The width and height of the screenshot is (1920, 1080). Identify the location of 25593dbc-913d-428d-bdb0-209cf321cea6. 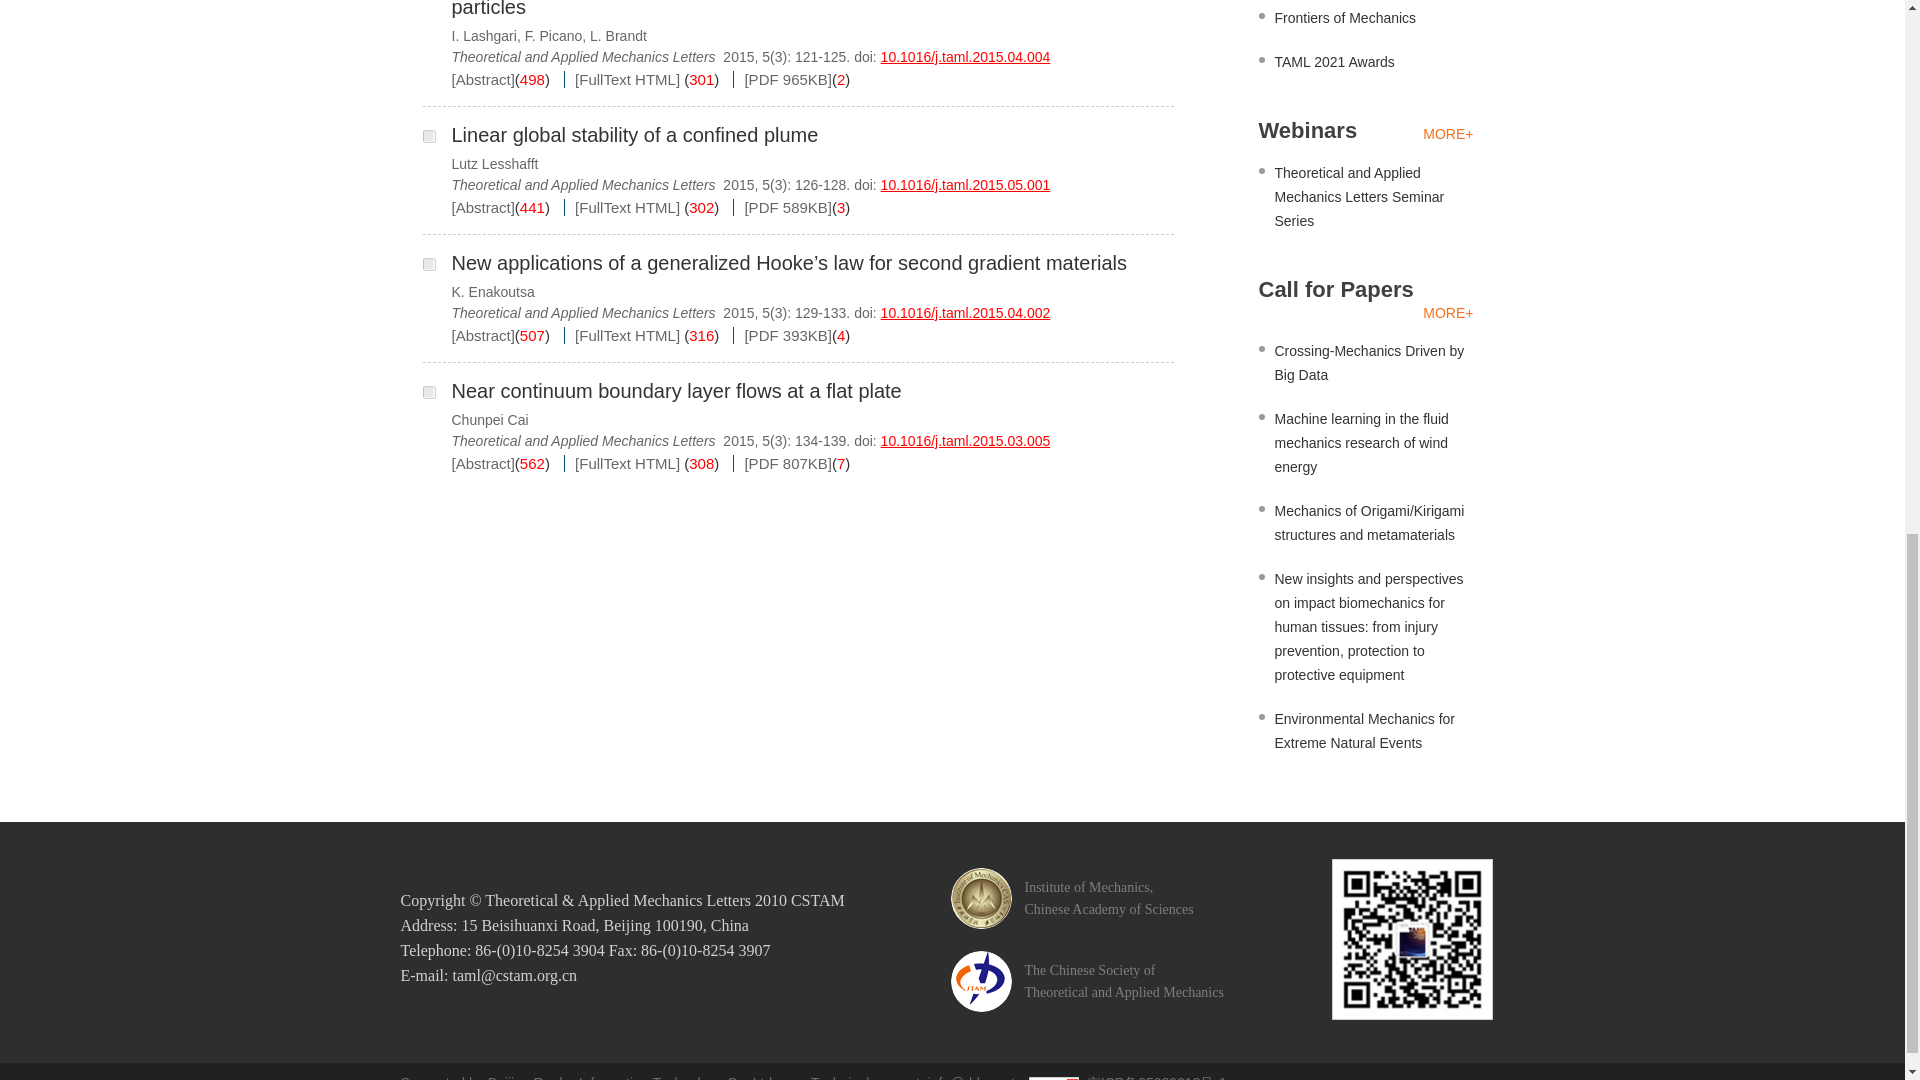
(428, 264).